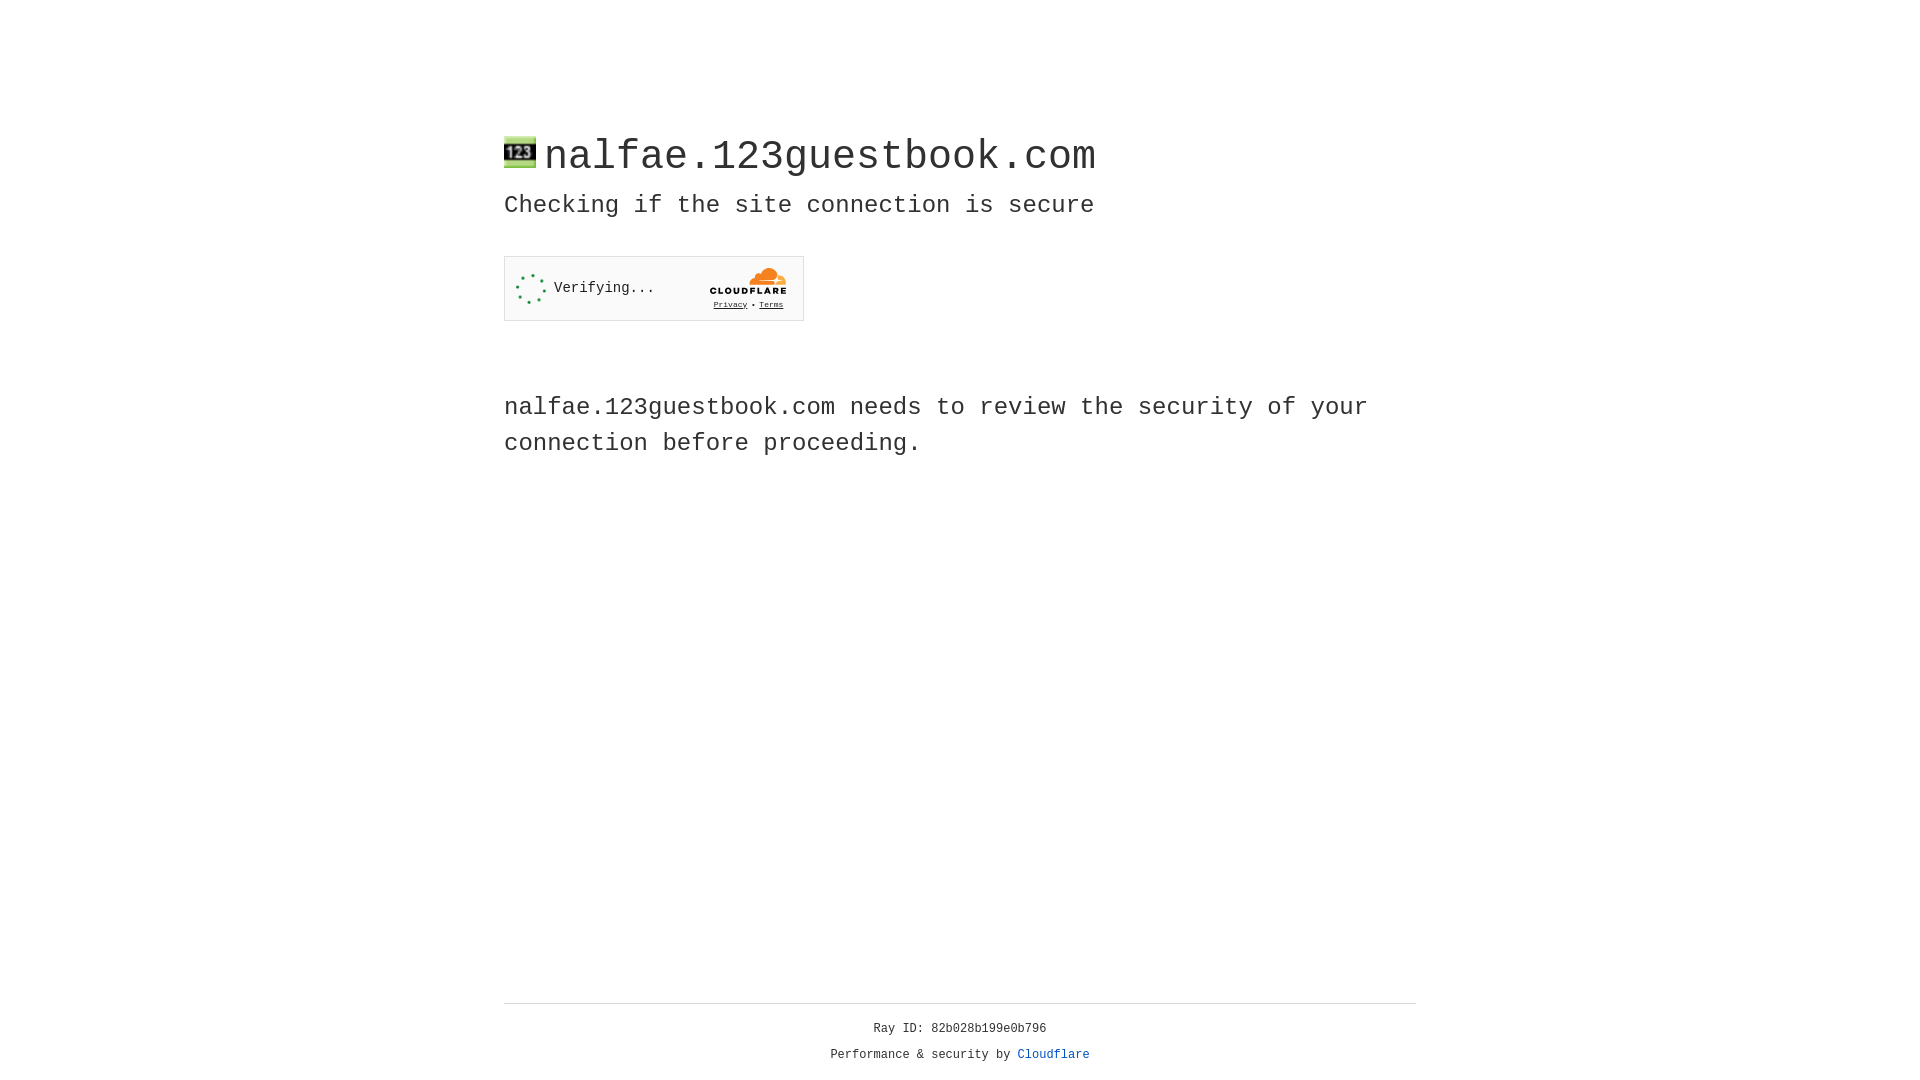 This screenshot has width=1920, height=1080. Describe the element at coordinates (1054, 1055) in the screenshot. I see `Cloudflare` at that location.